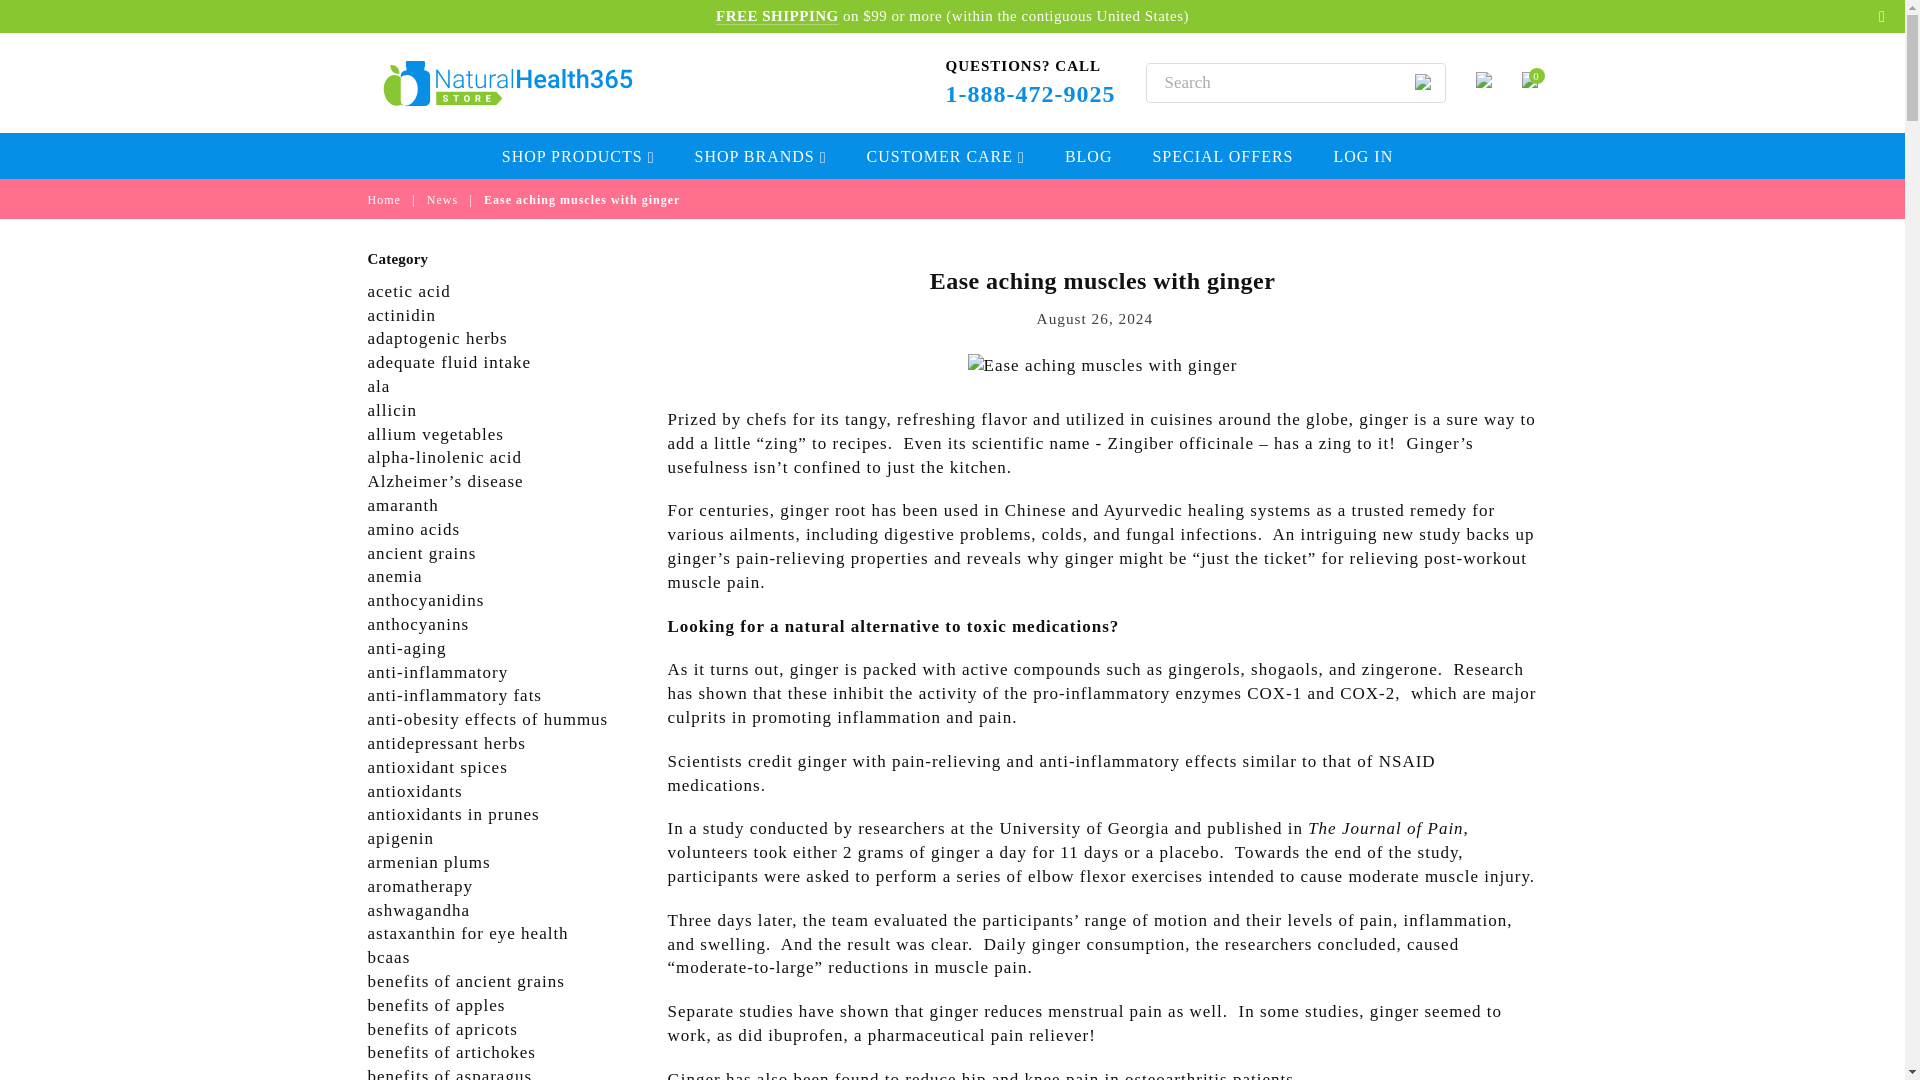  What do you see at coordinates (392, 410) in the screenshot?
I see `Show articles tagged allicin` at bounding box center [392, 410].